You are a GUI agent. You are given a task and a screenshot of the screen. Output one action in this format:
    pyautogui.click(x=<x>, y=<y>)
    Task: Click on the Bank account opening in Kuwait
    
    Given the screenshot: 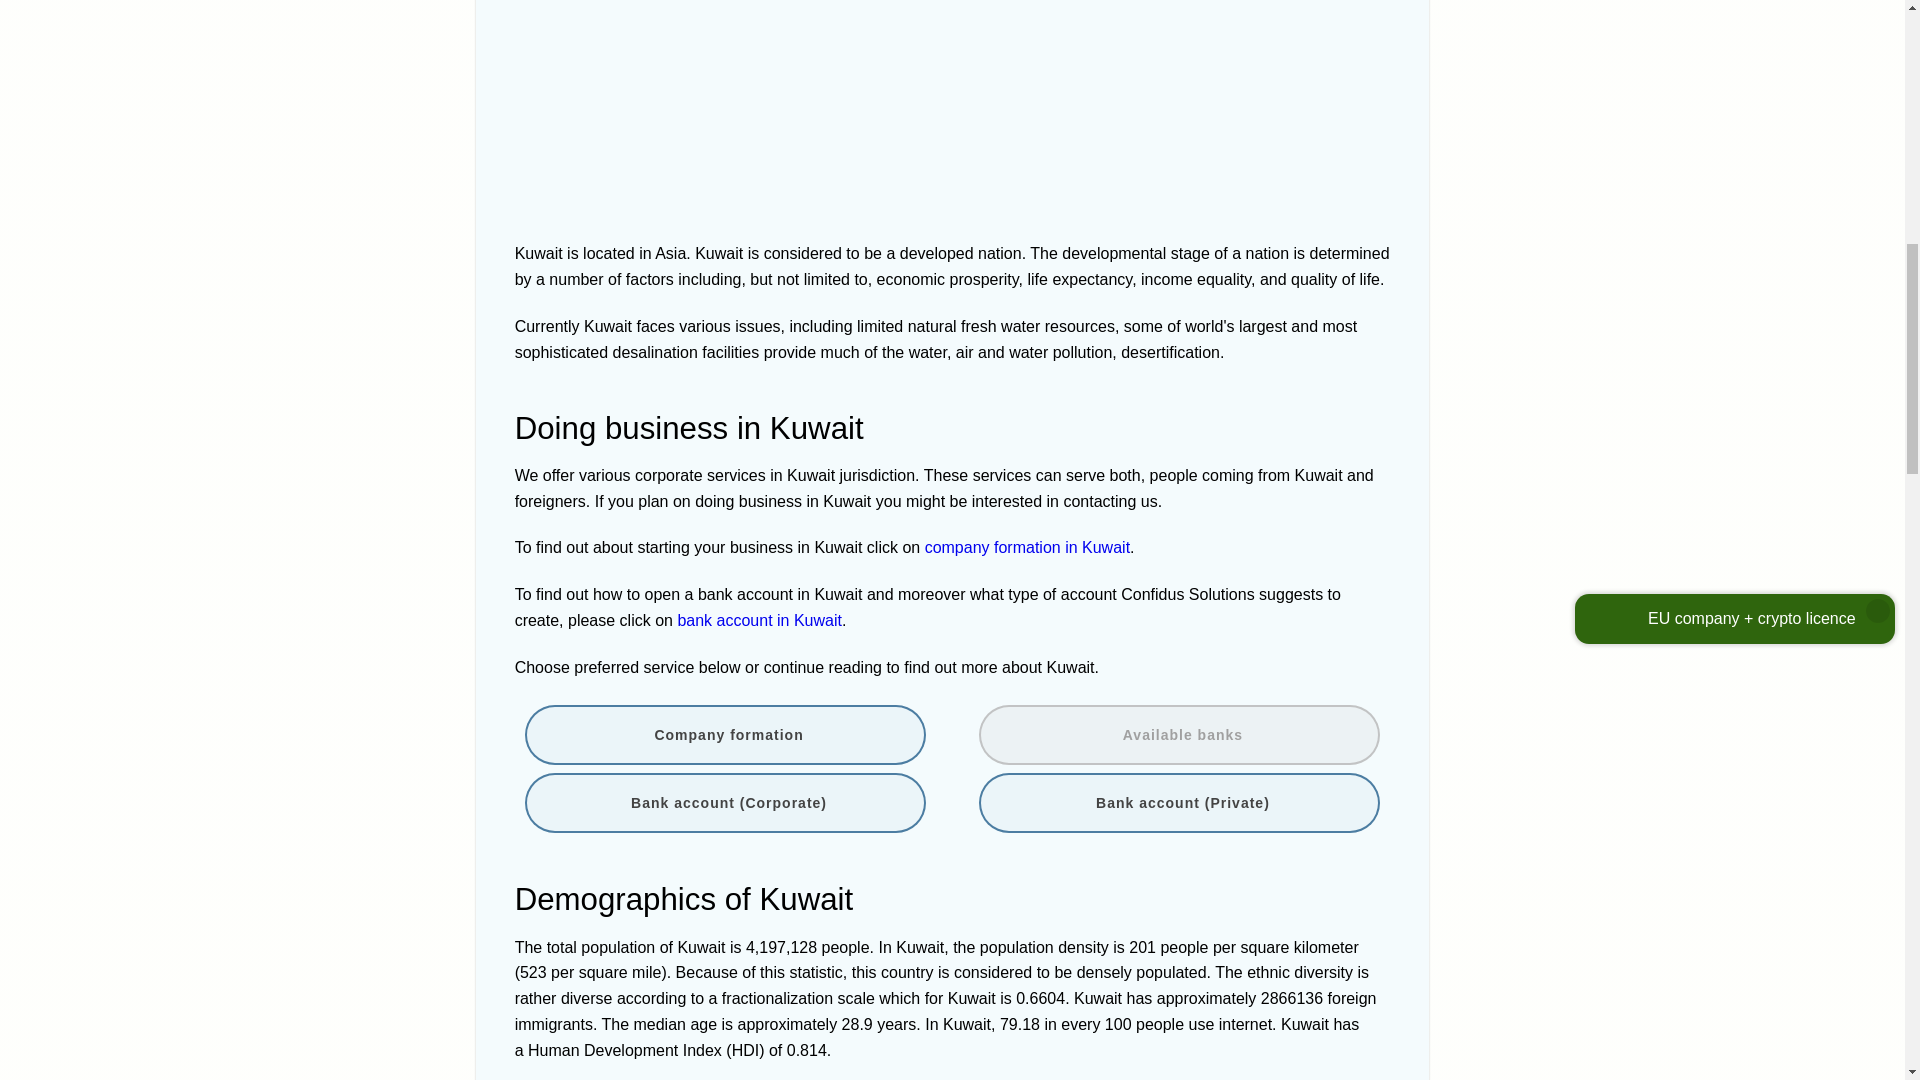 What is the action you would take?
    pyautogui.click(x=760, y=620)
    